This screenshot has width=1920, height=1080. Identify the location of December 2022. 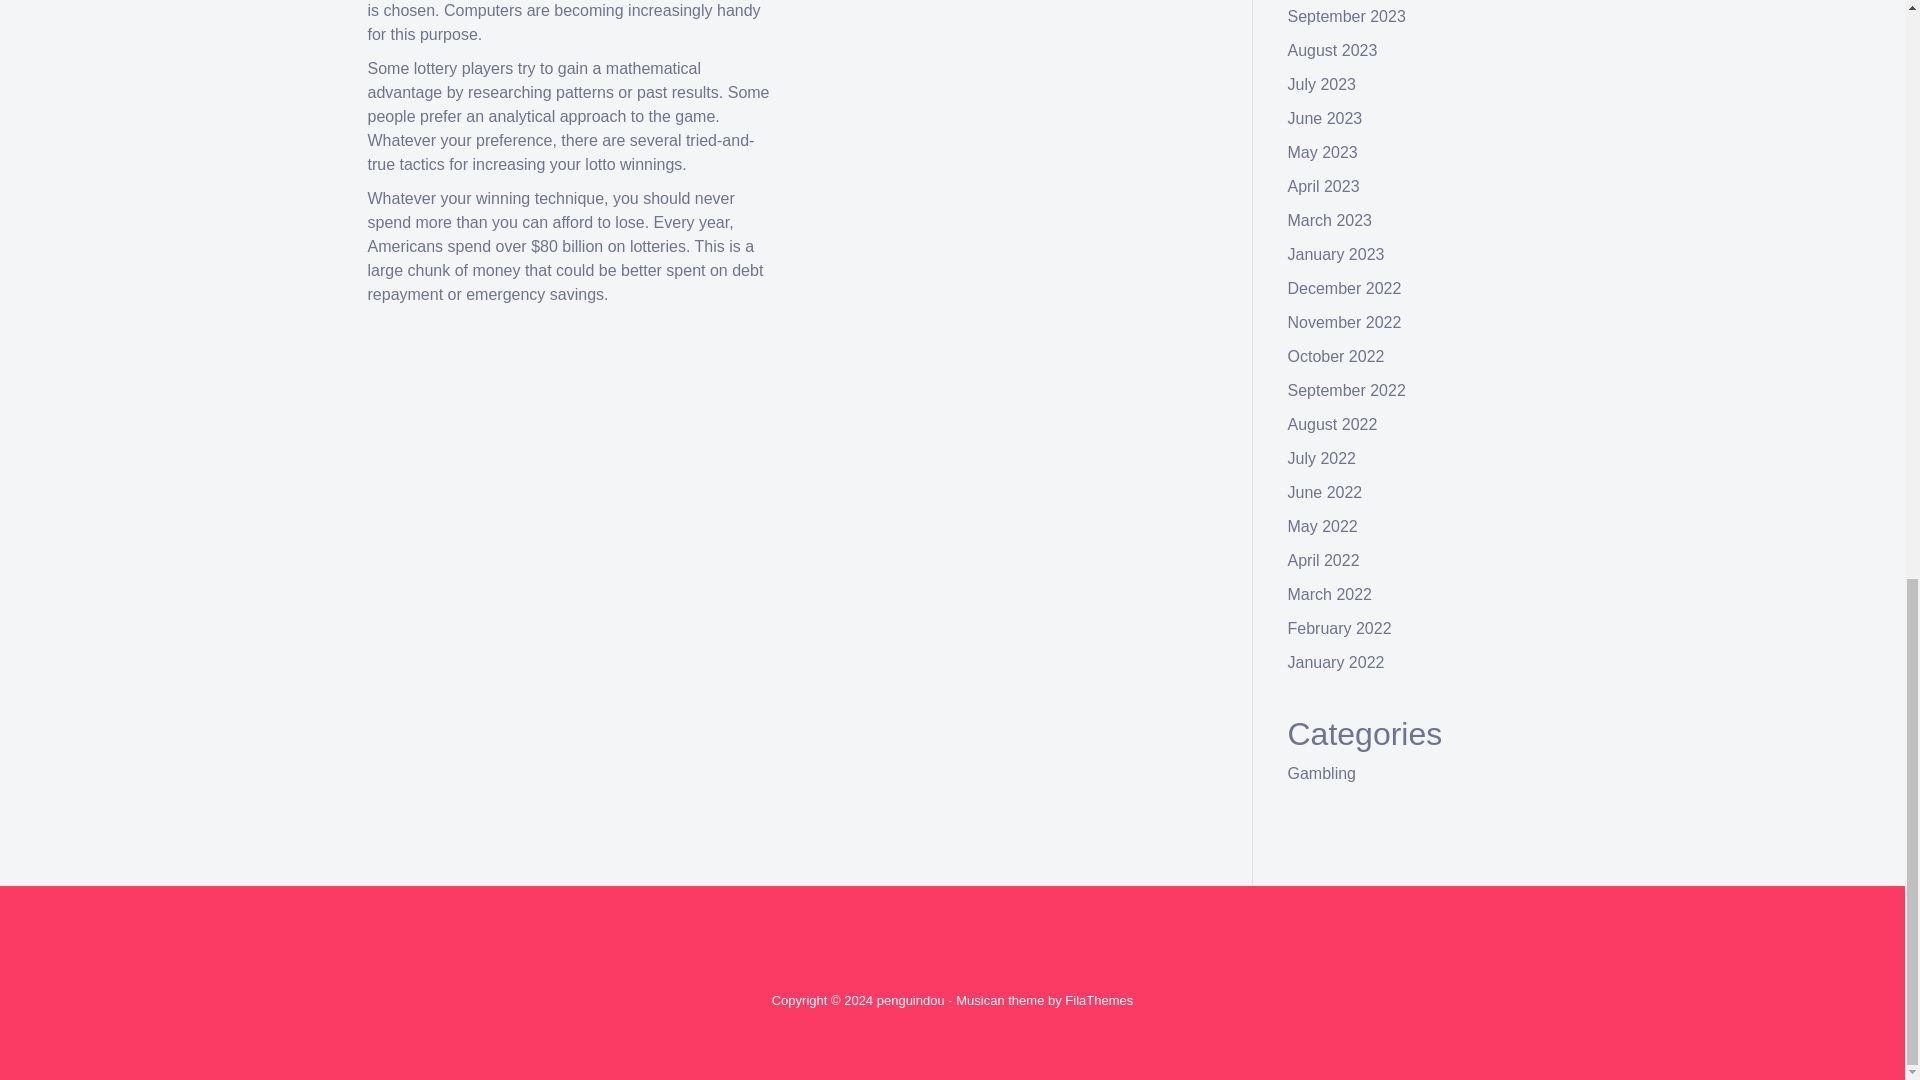
(1344, 288).